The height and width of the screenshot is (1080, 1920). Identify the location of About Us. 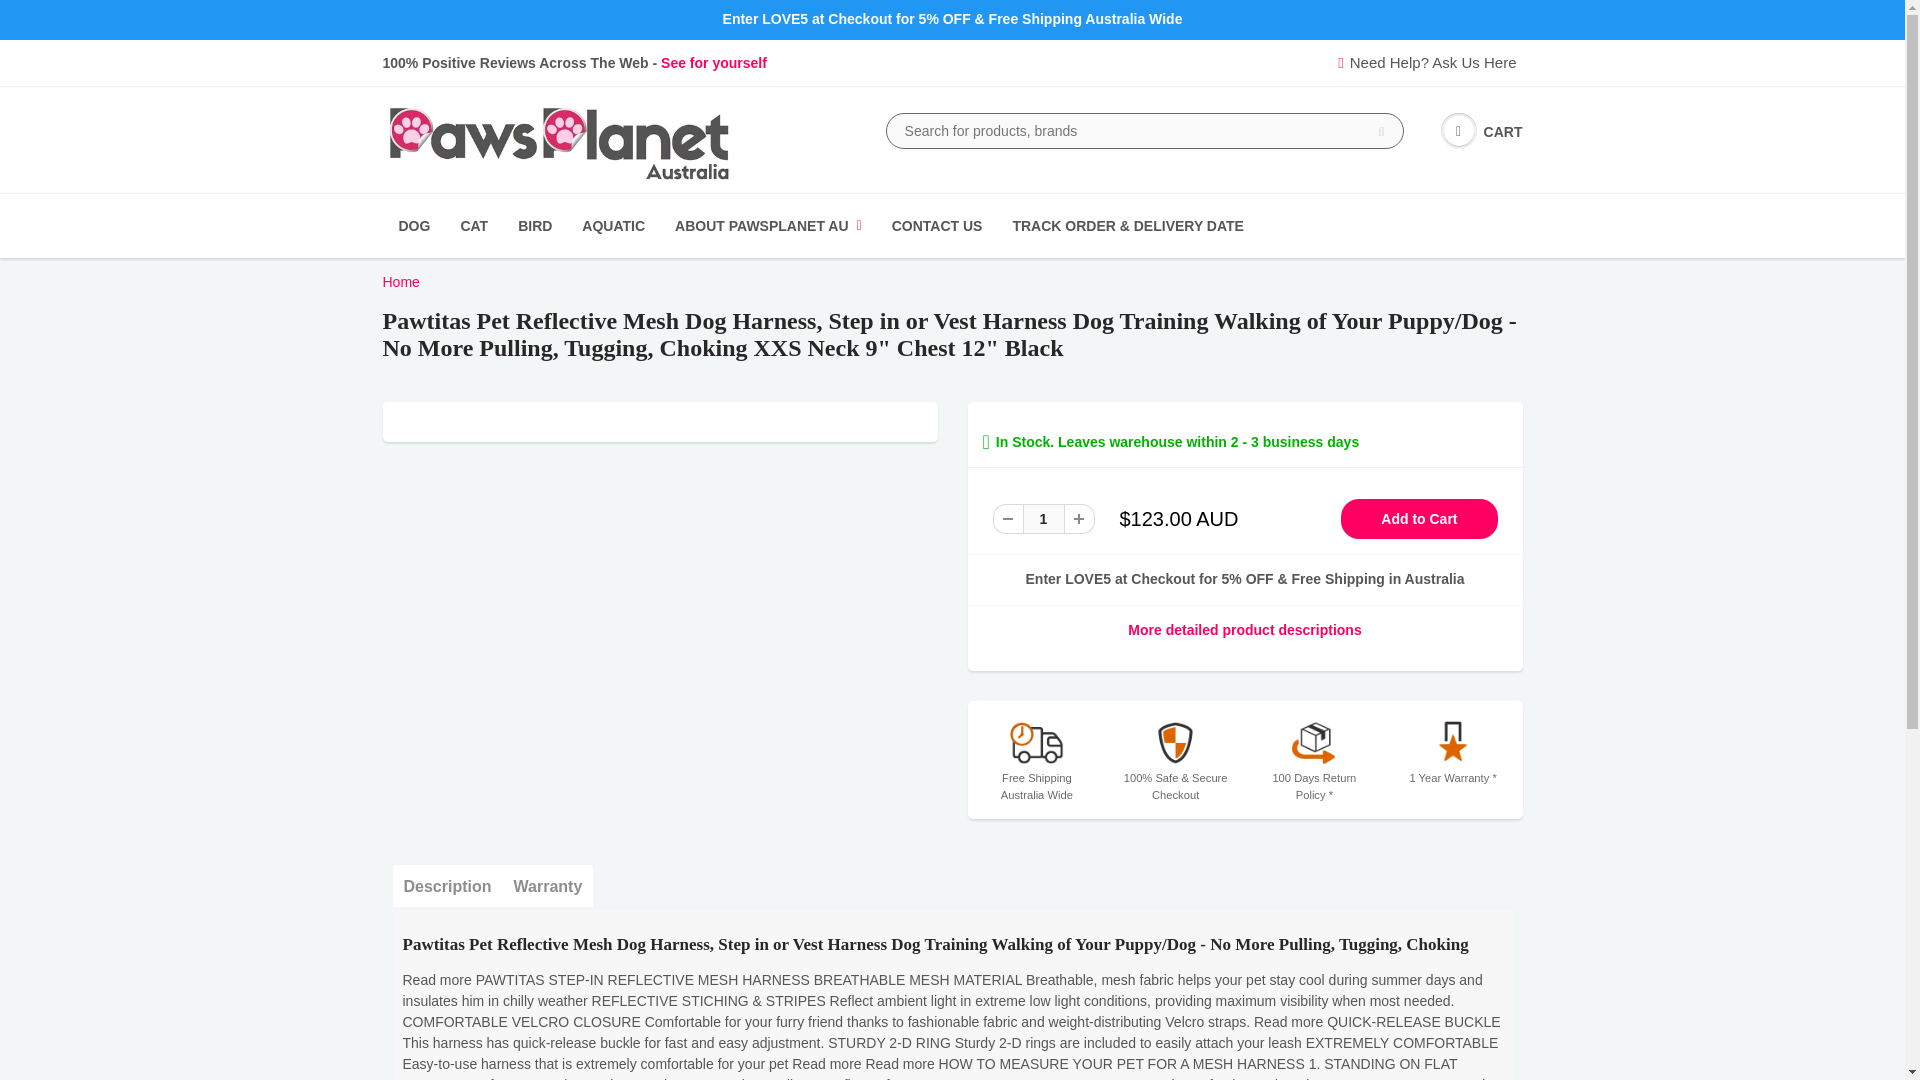
(713, 63).